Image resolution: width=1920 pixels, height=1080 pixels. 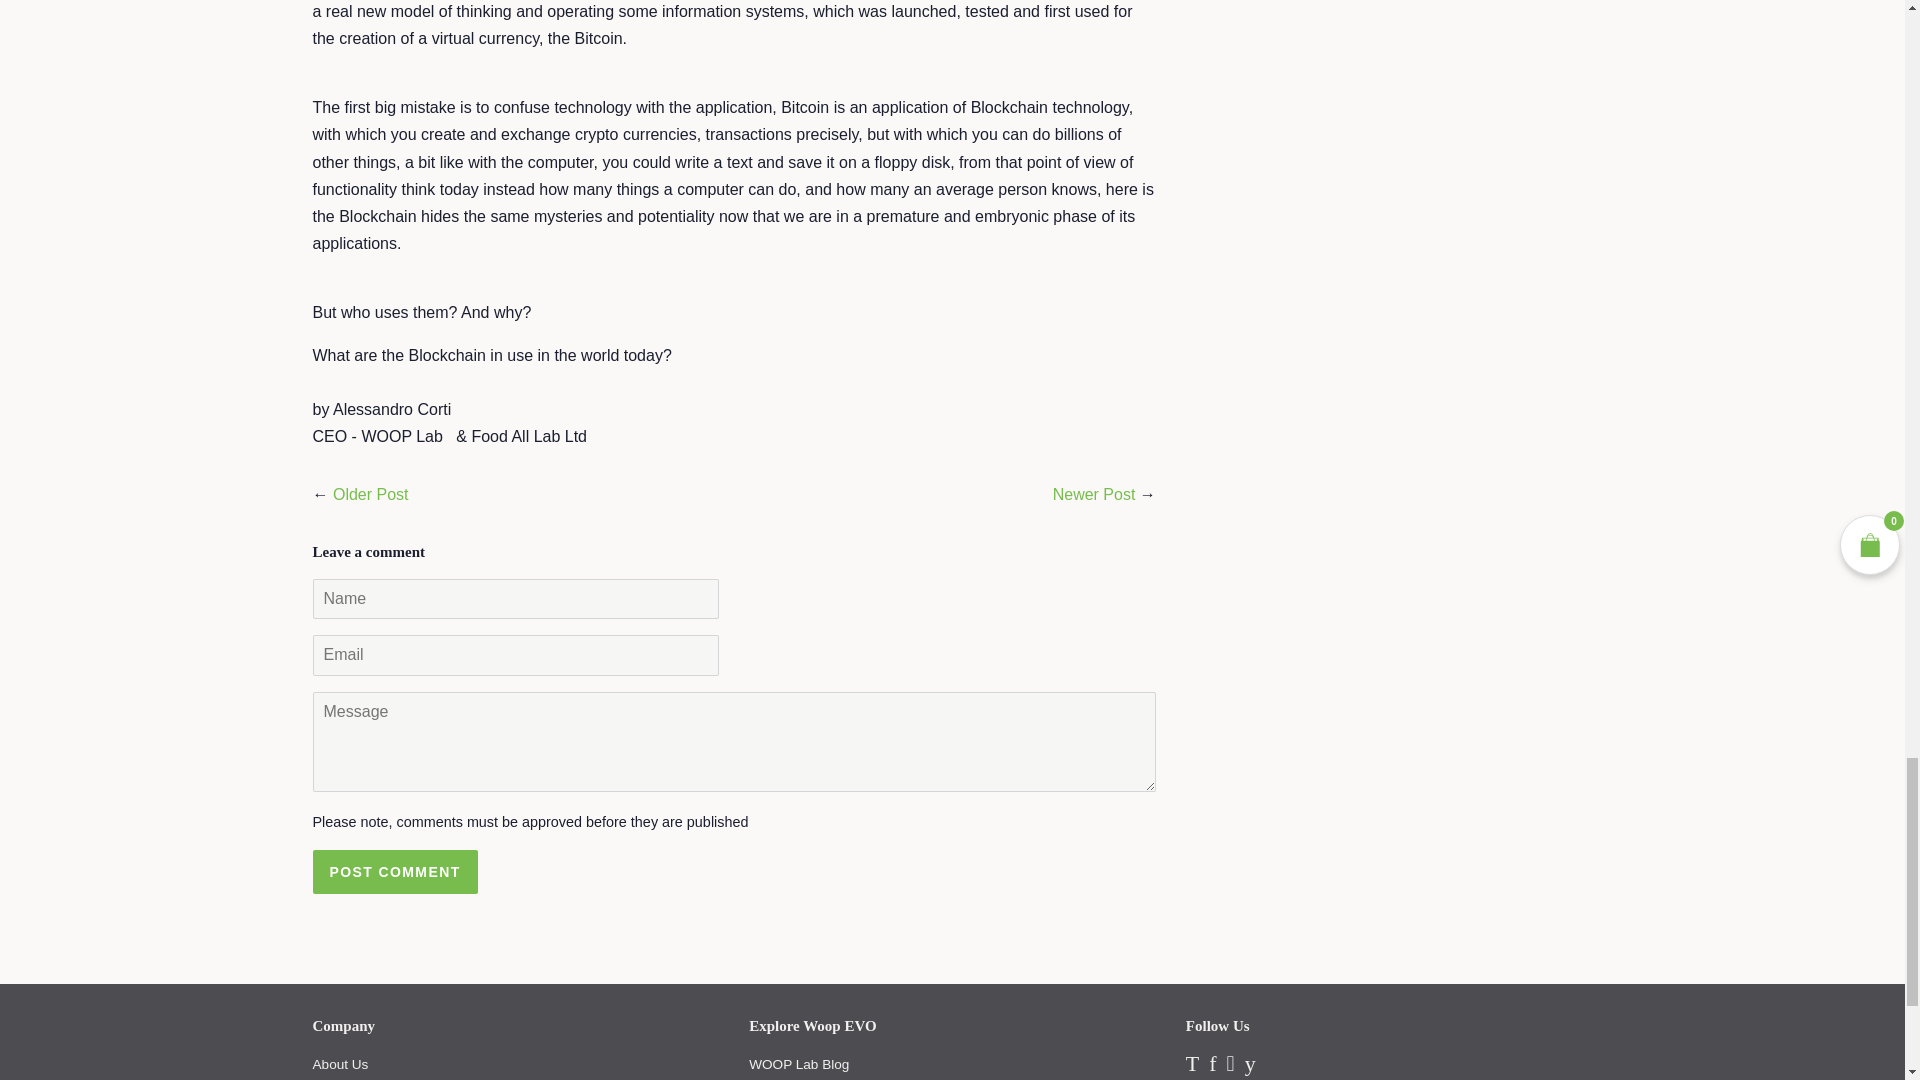 I want to click on Post comment, so click(x=394, y=872).